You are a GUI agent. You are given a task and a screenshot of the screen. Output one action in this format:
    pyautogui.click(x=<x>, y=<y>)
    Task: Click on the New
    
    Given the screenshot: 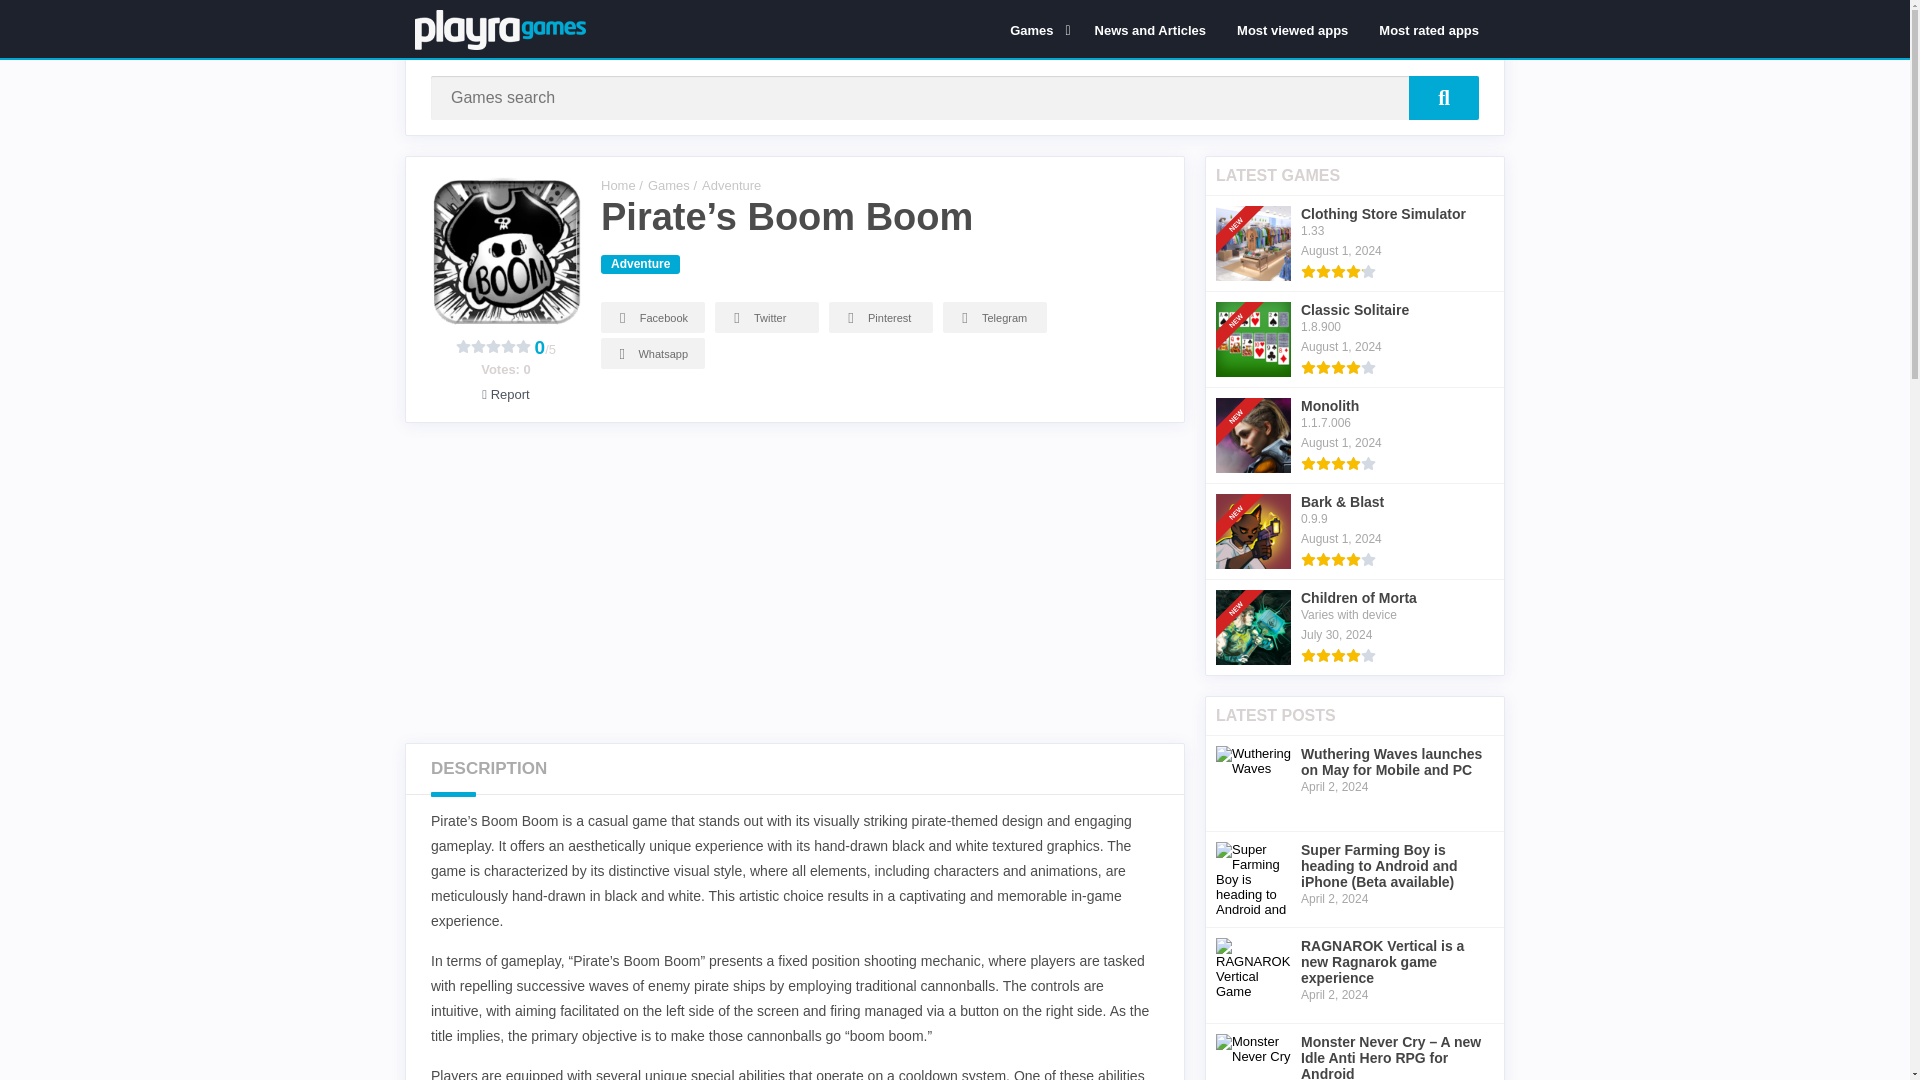 What is the action you would take?
    pyautogui.click(x=1242, y=198)
    